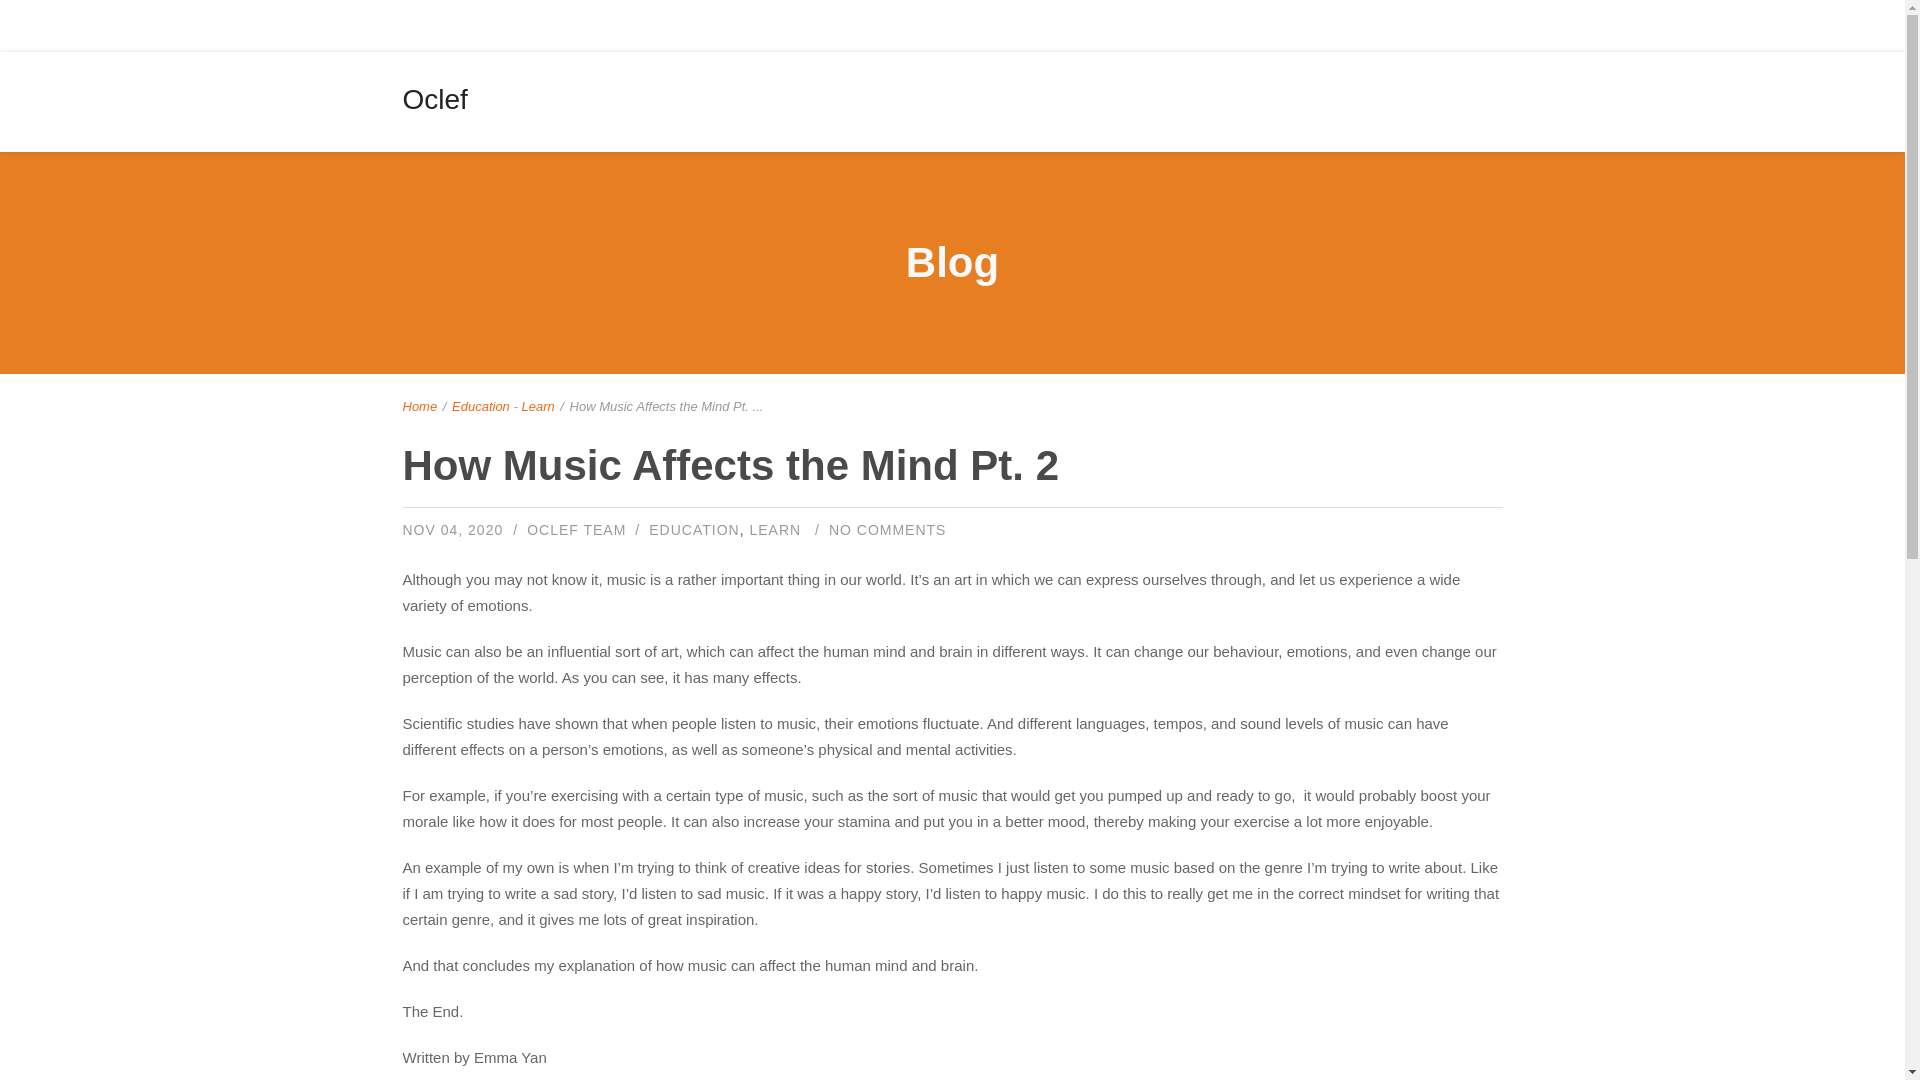  I want to click on Comment on How Music Affects the Mind Pt. 2, so click(888, 529).